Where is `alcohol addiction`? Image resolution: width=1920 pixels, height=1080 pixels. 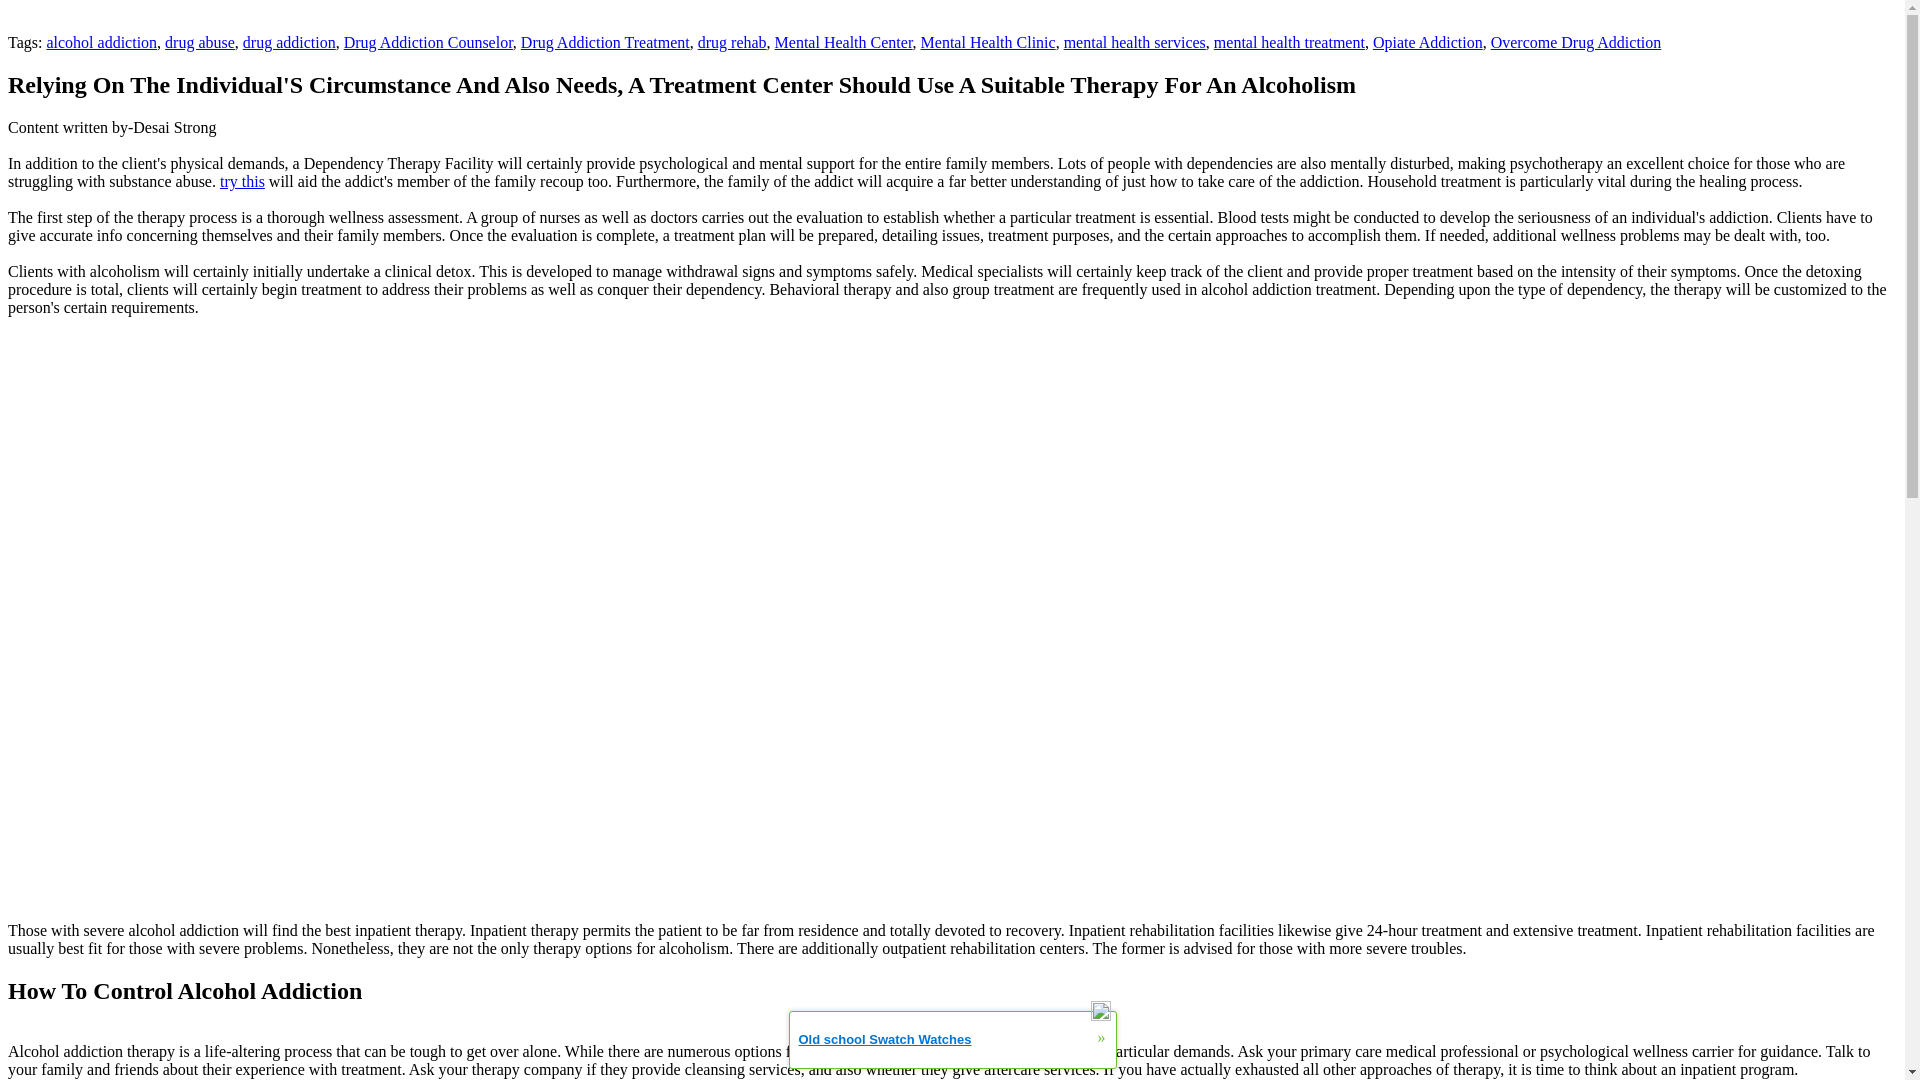
alcohol addiction is located at coordinates (102, 42).